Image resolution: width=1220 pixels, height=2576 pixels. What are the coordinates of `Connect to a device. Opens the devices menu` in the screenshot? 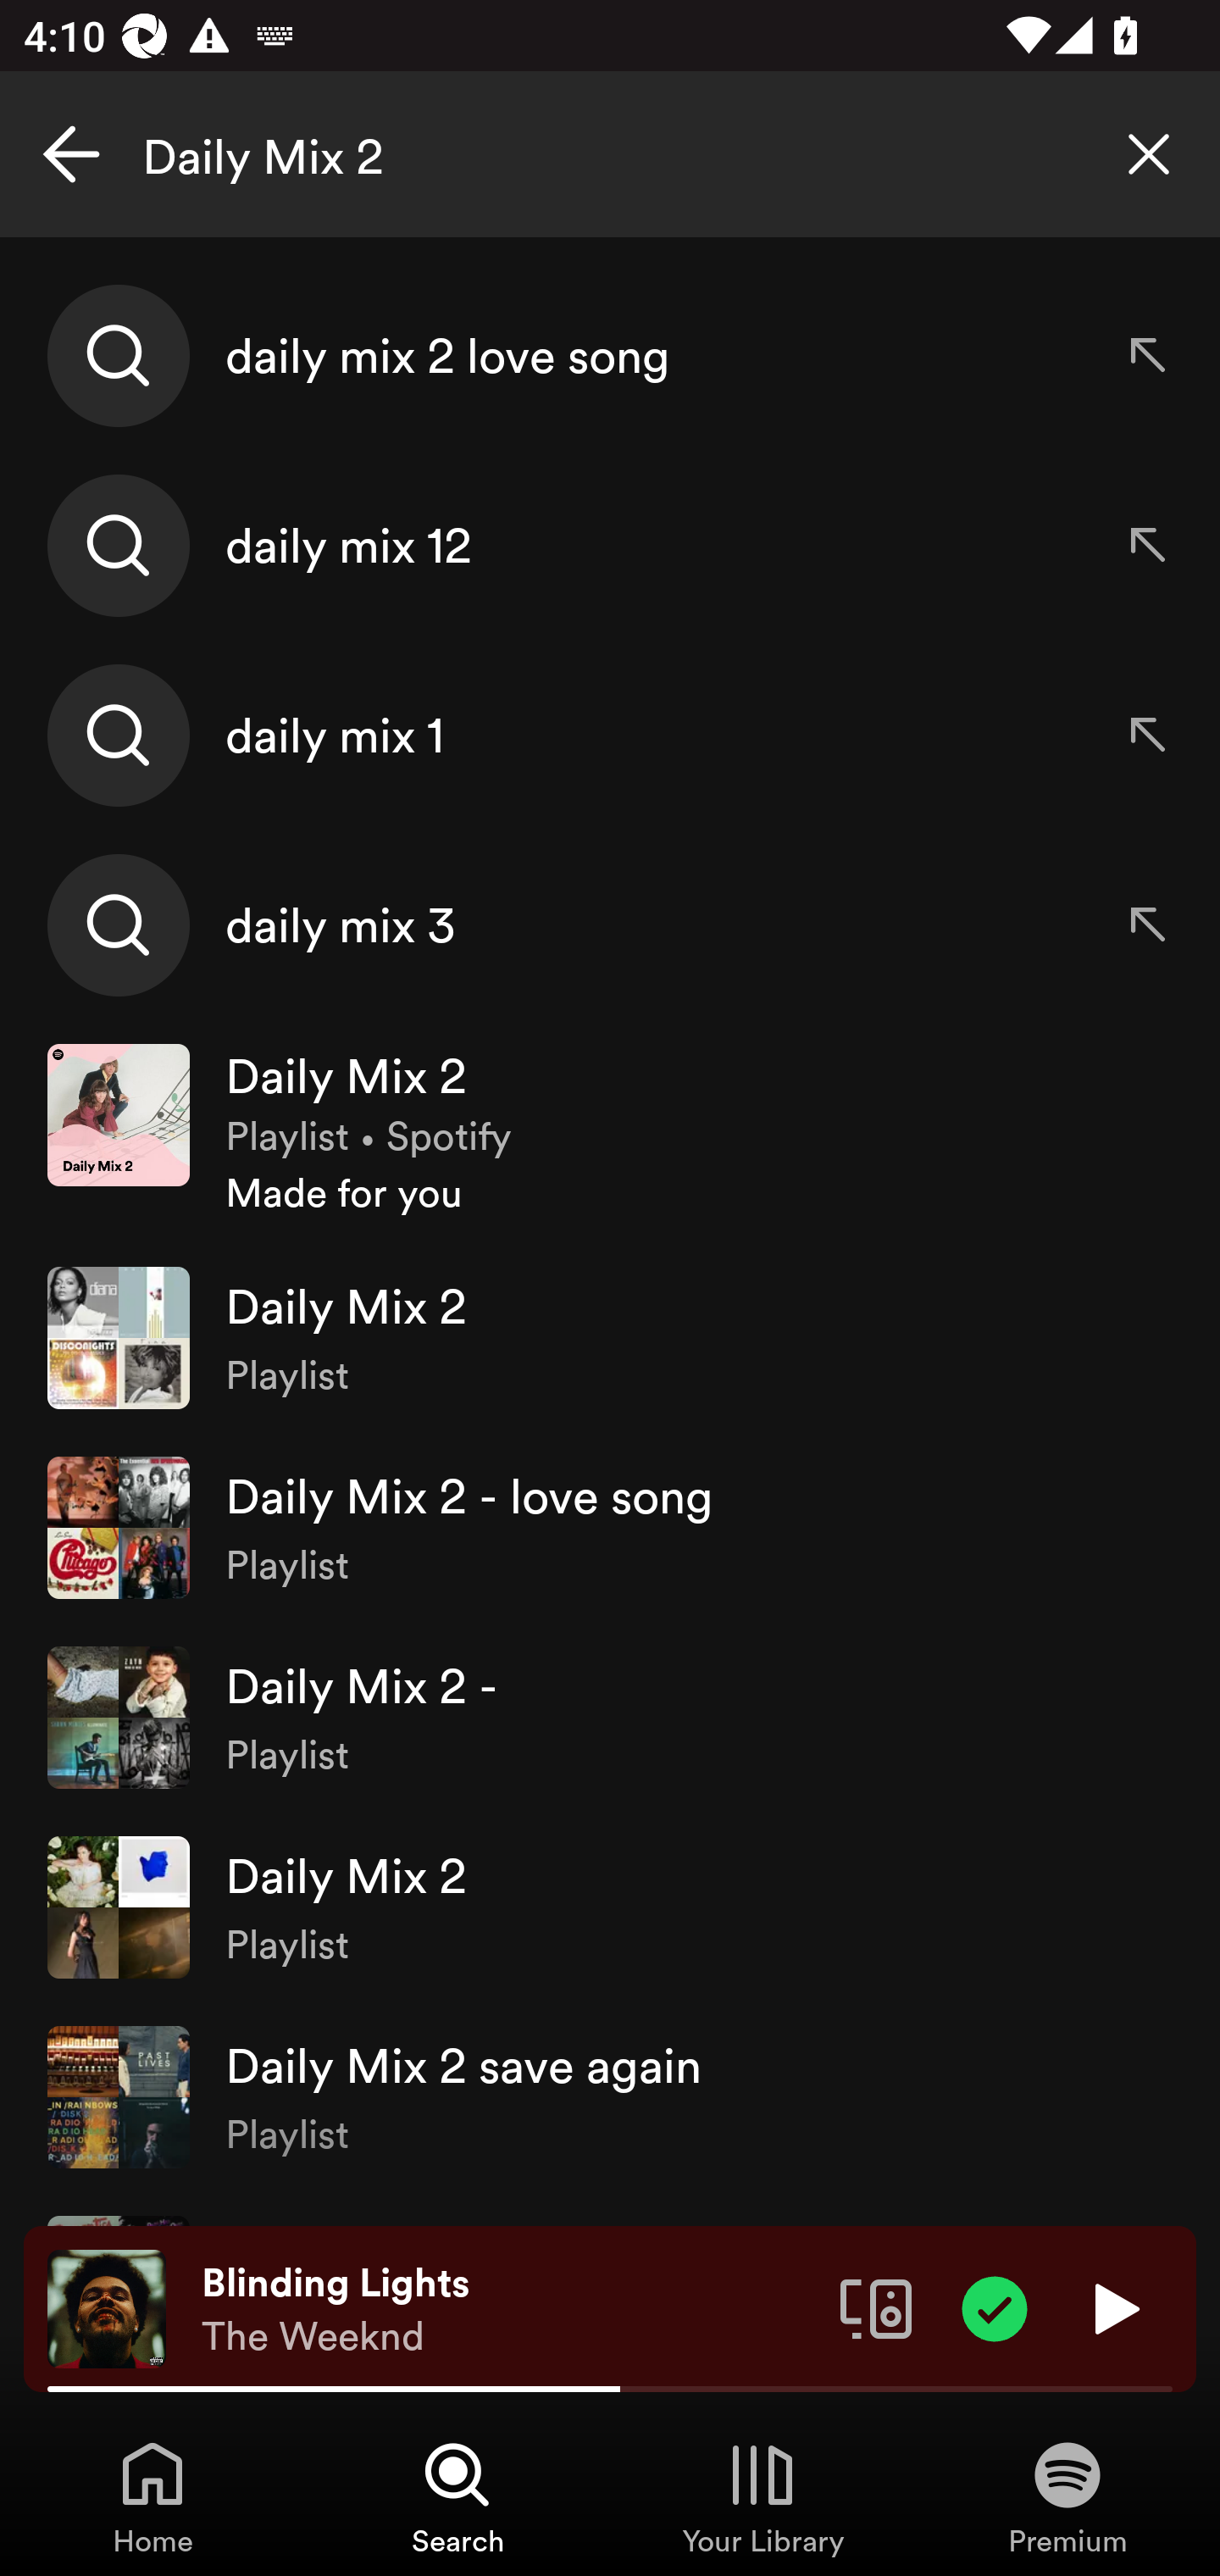 It's located at (876, 2307).